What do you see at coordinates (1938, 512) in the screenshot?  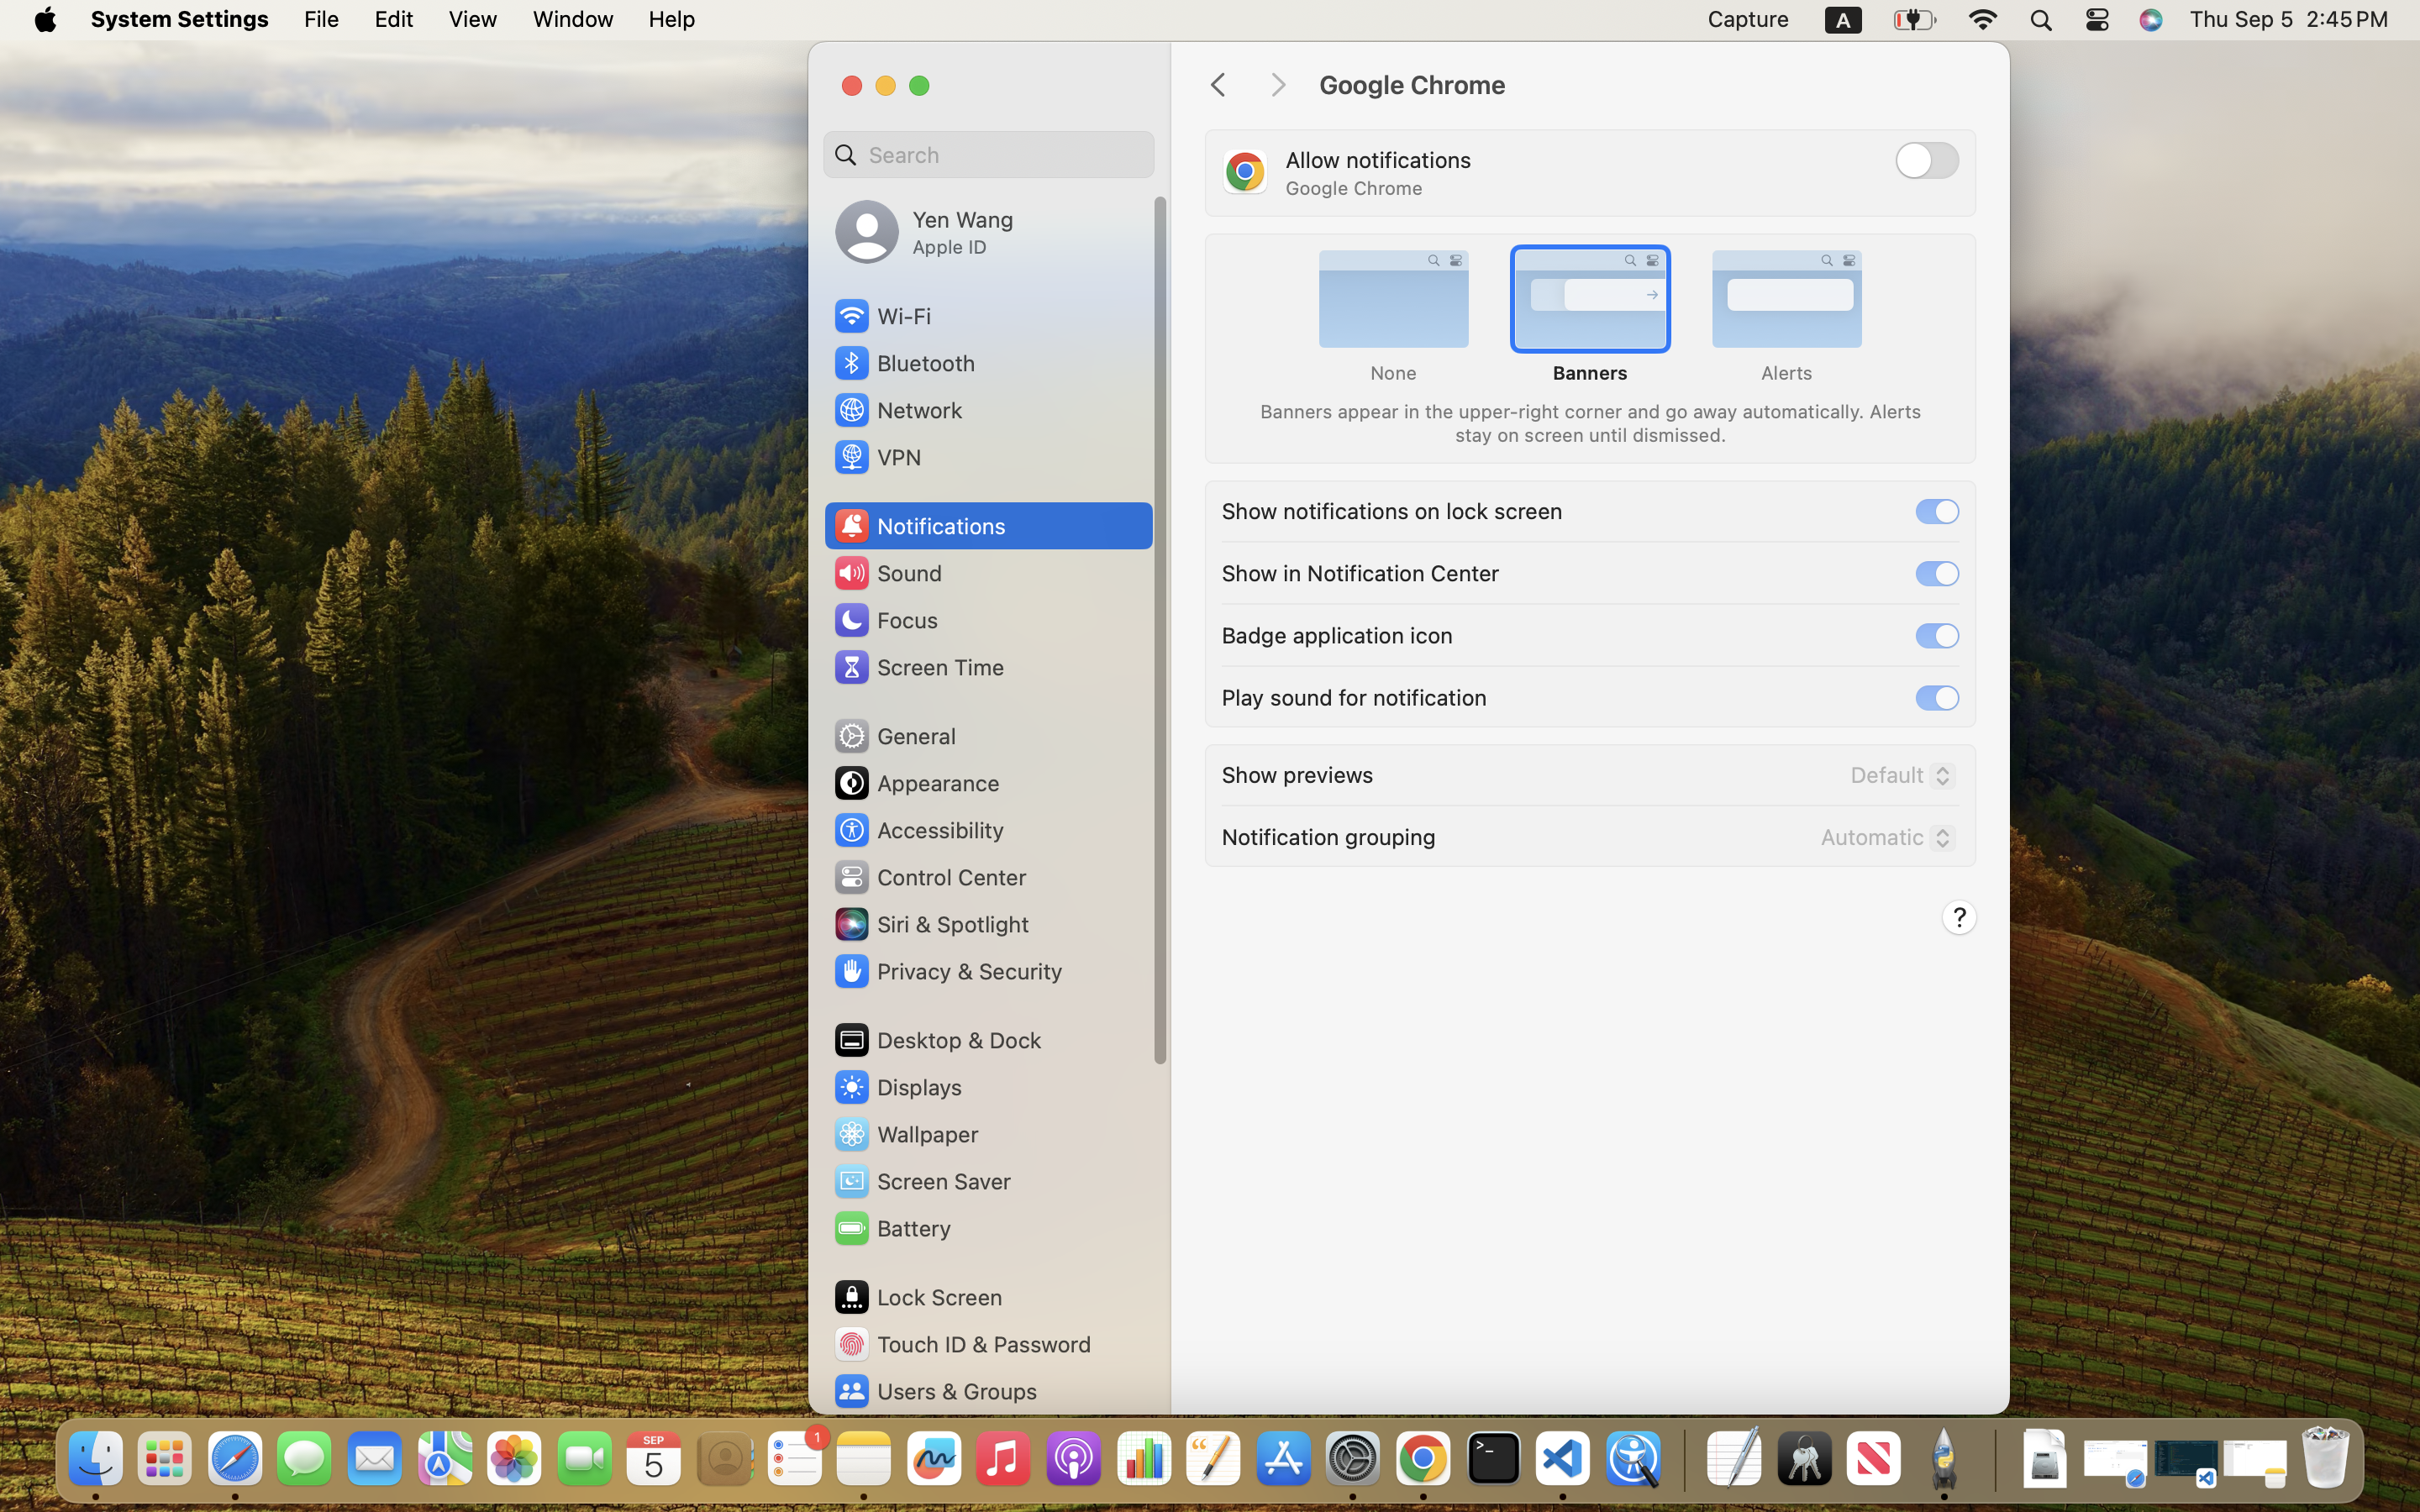 I see `1` at bounding box center [1938, 512].